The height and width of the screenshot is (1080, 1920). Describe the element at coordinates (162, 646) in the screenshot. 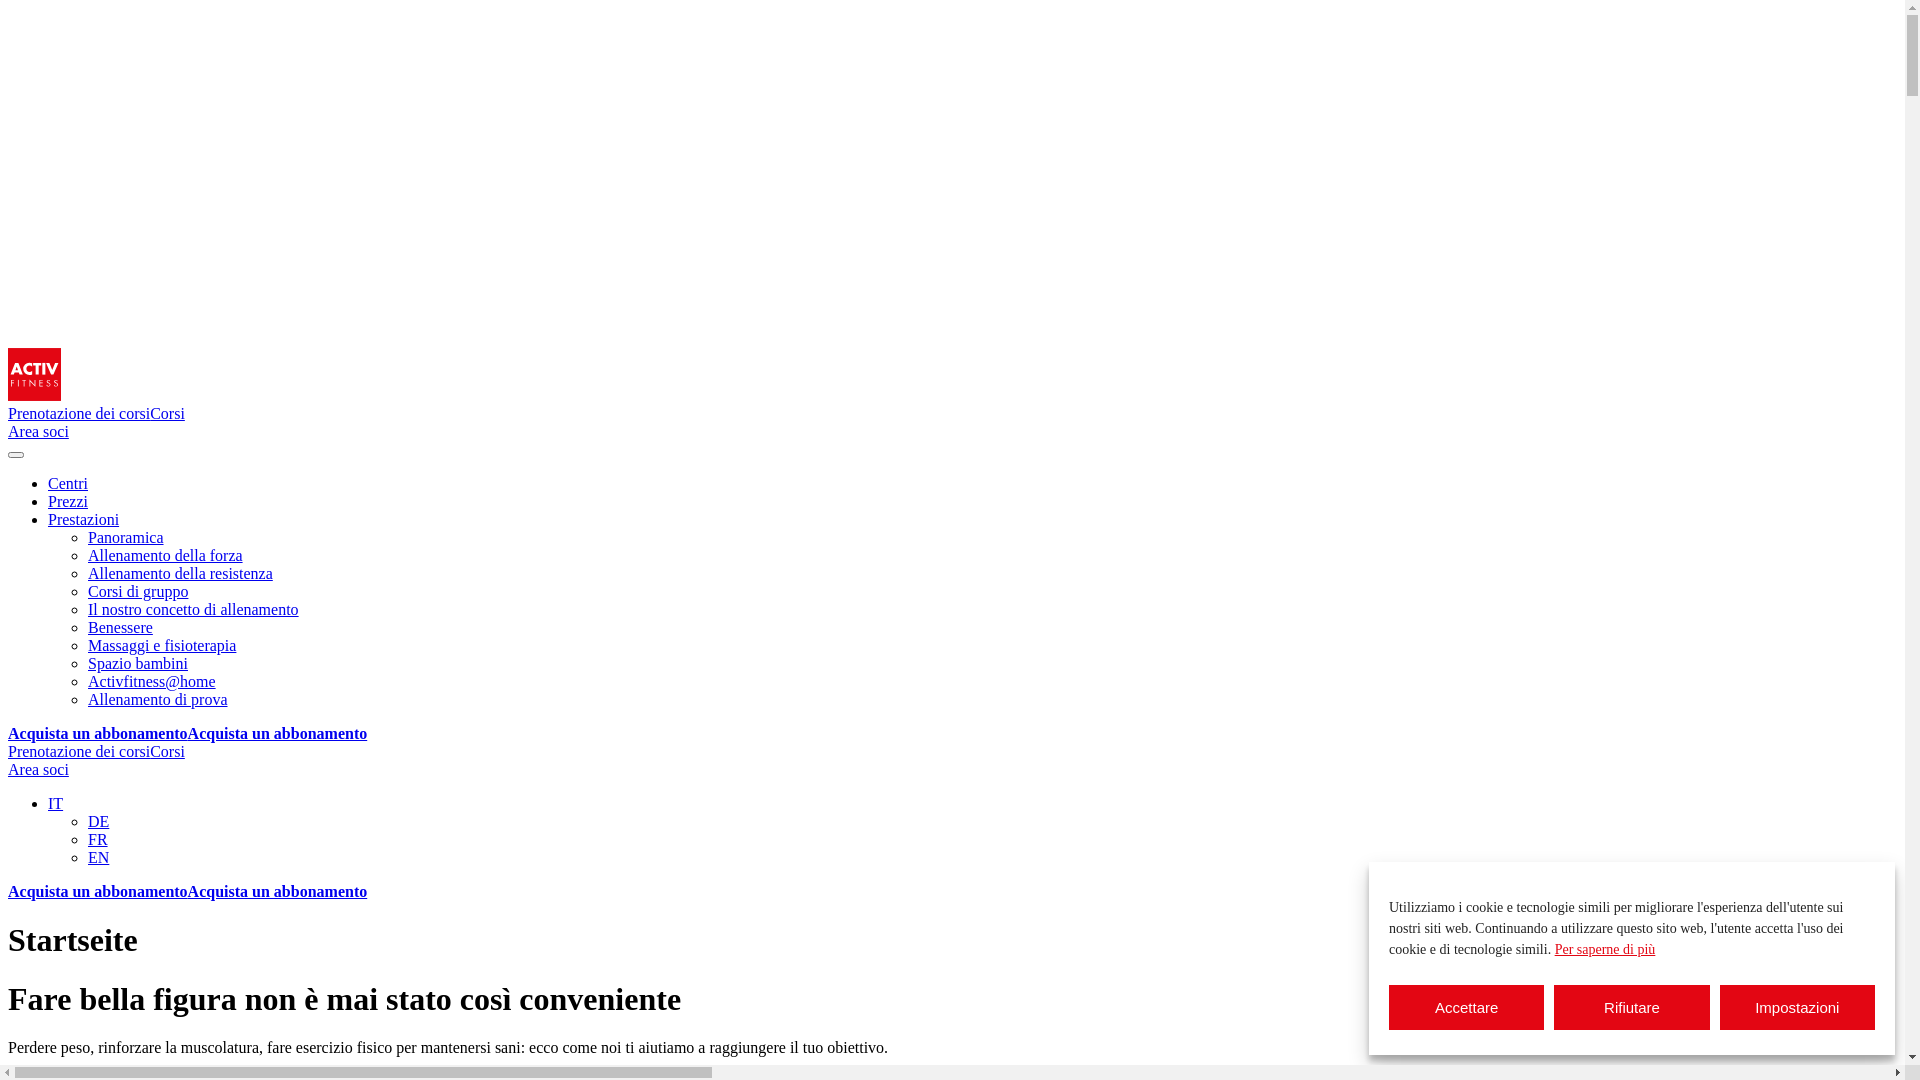

I see `Massaggi e fisioterapia` at that location.